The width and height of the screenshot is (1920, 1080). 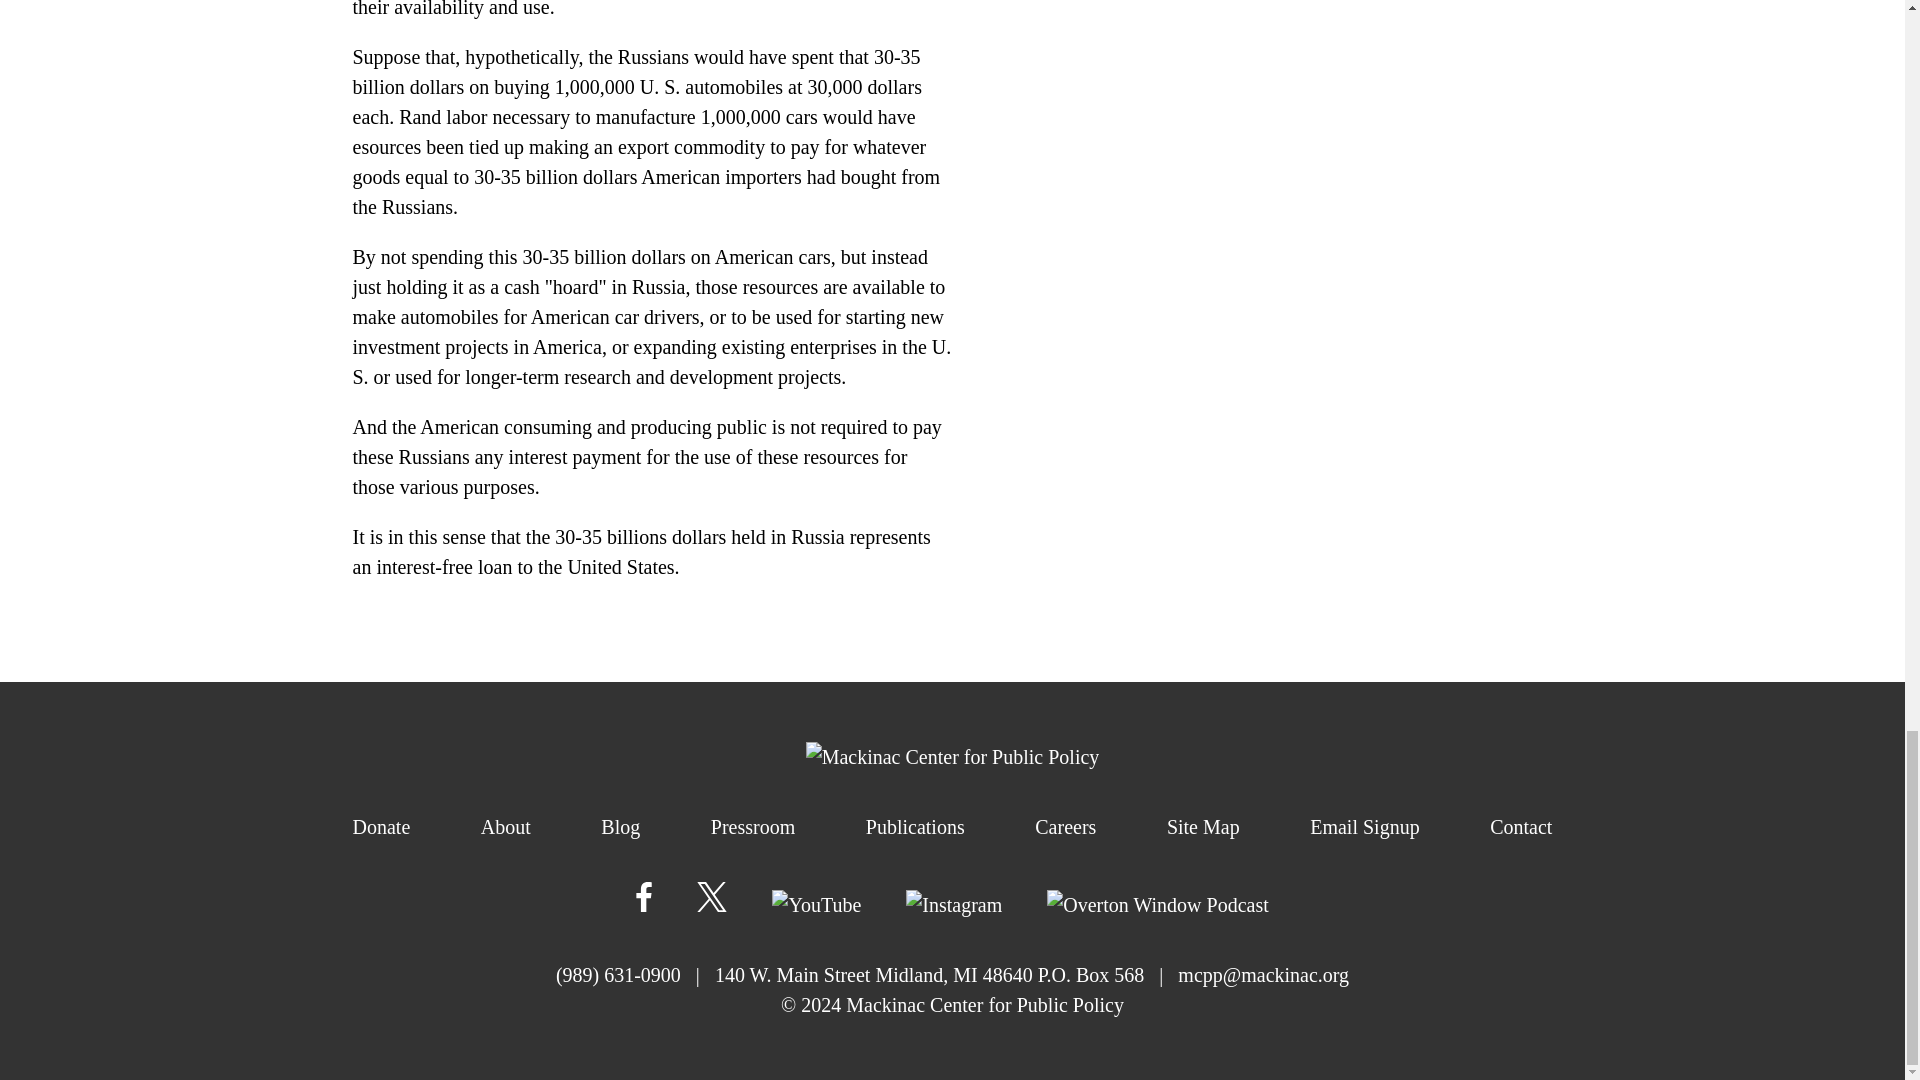 What do you see at coordinates (506, 827) in the screenshot?
I see `About` at bounding box center [506, 827].